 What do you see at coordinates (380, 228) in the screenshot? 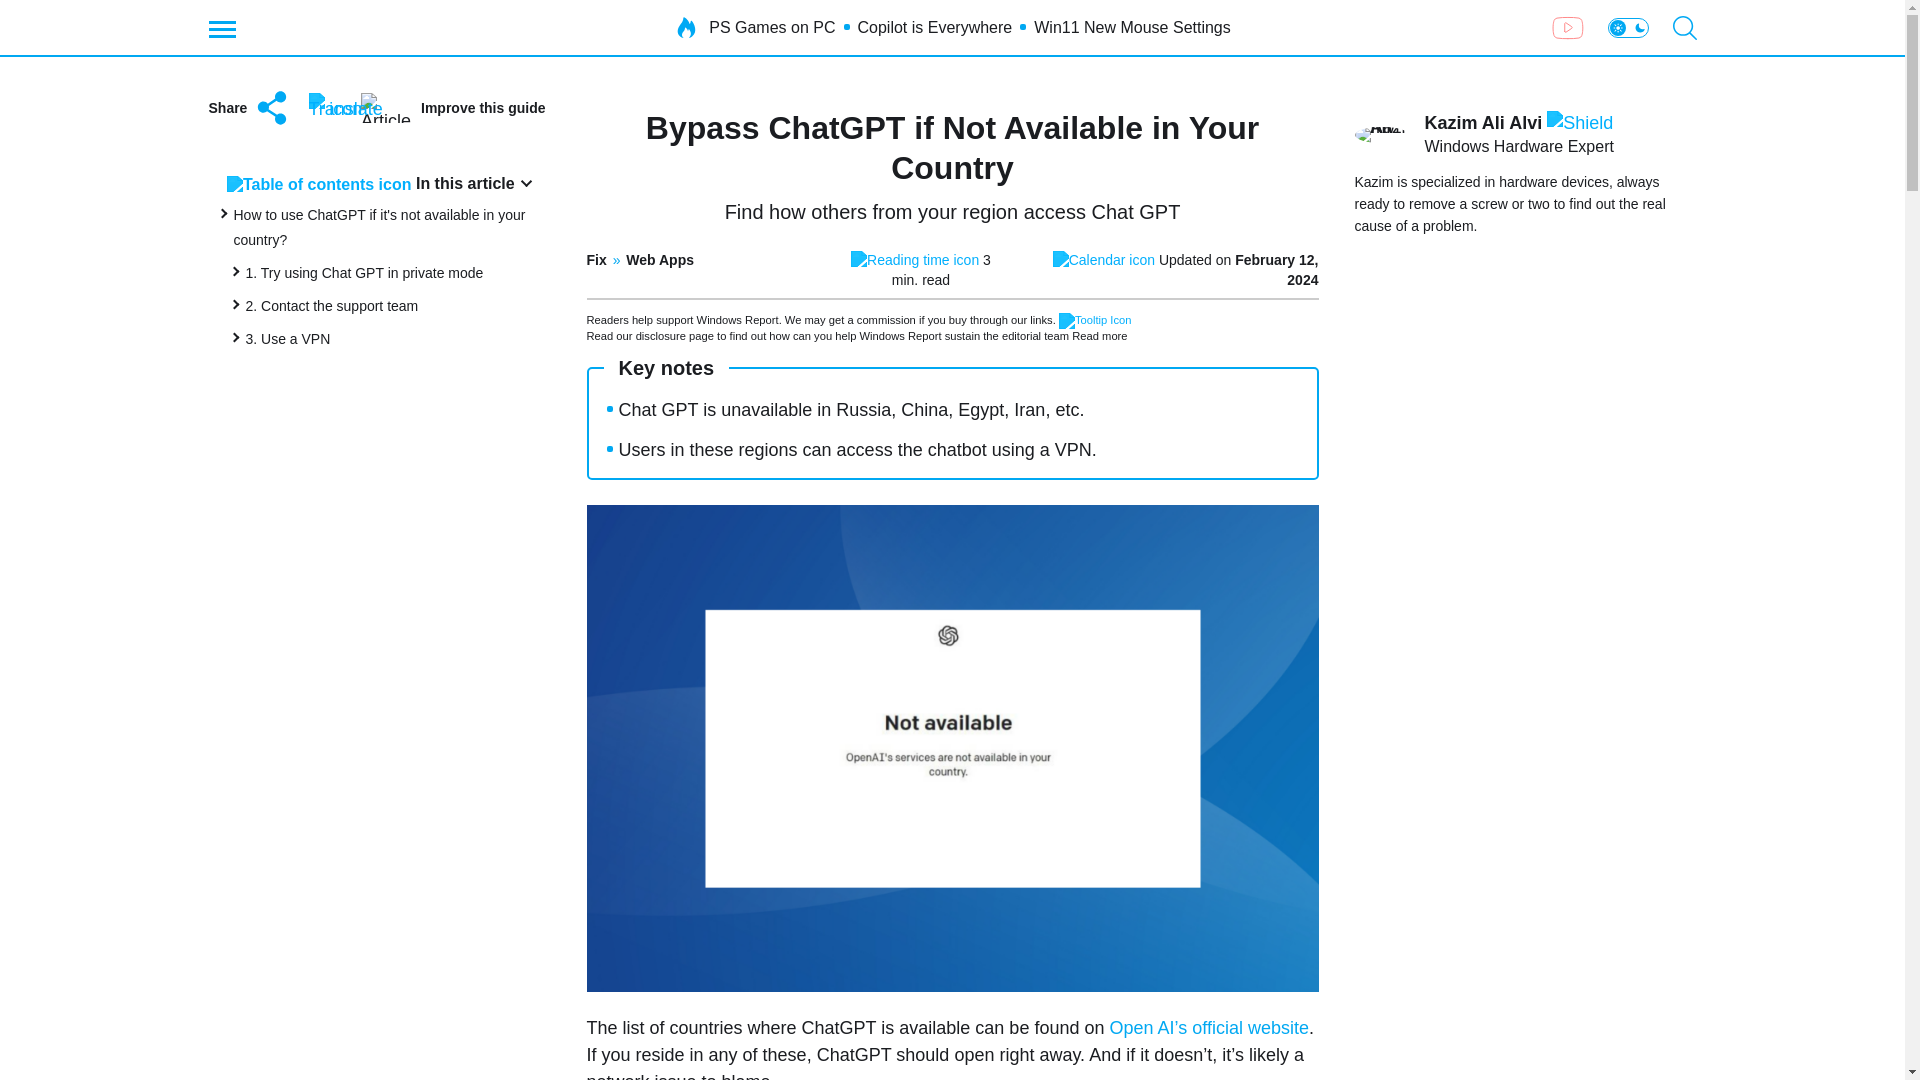
I see `How to use ChatGPT if it's not available in your country?` at bounding box center [380, 228].